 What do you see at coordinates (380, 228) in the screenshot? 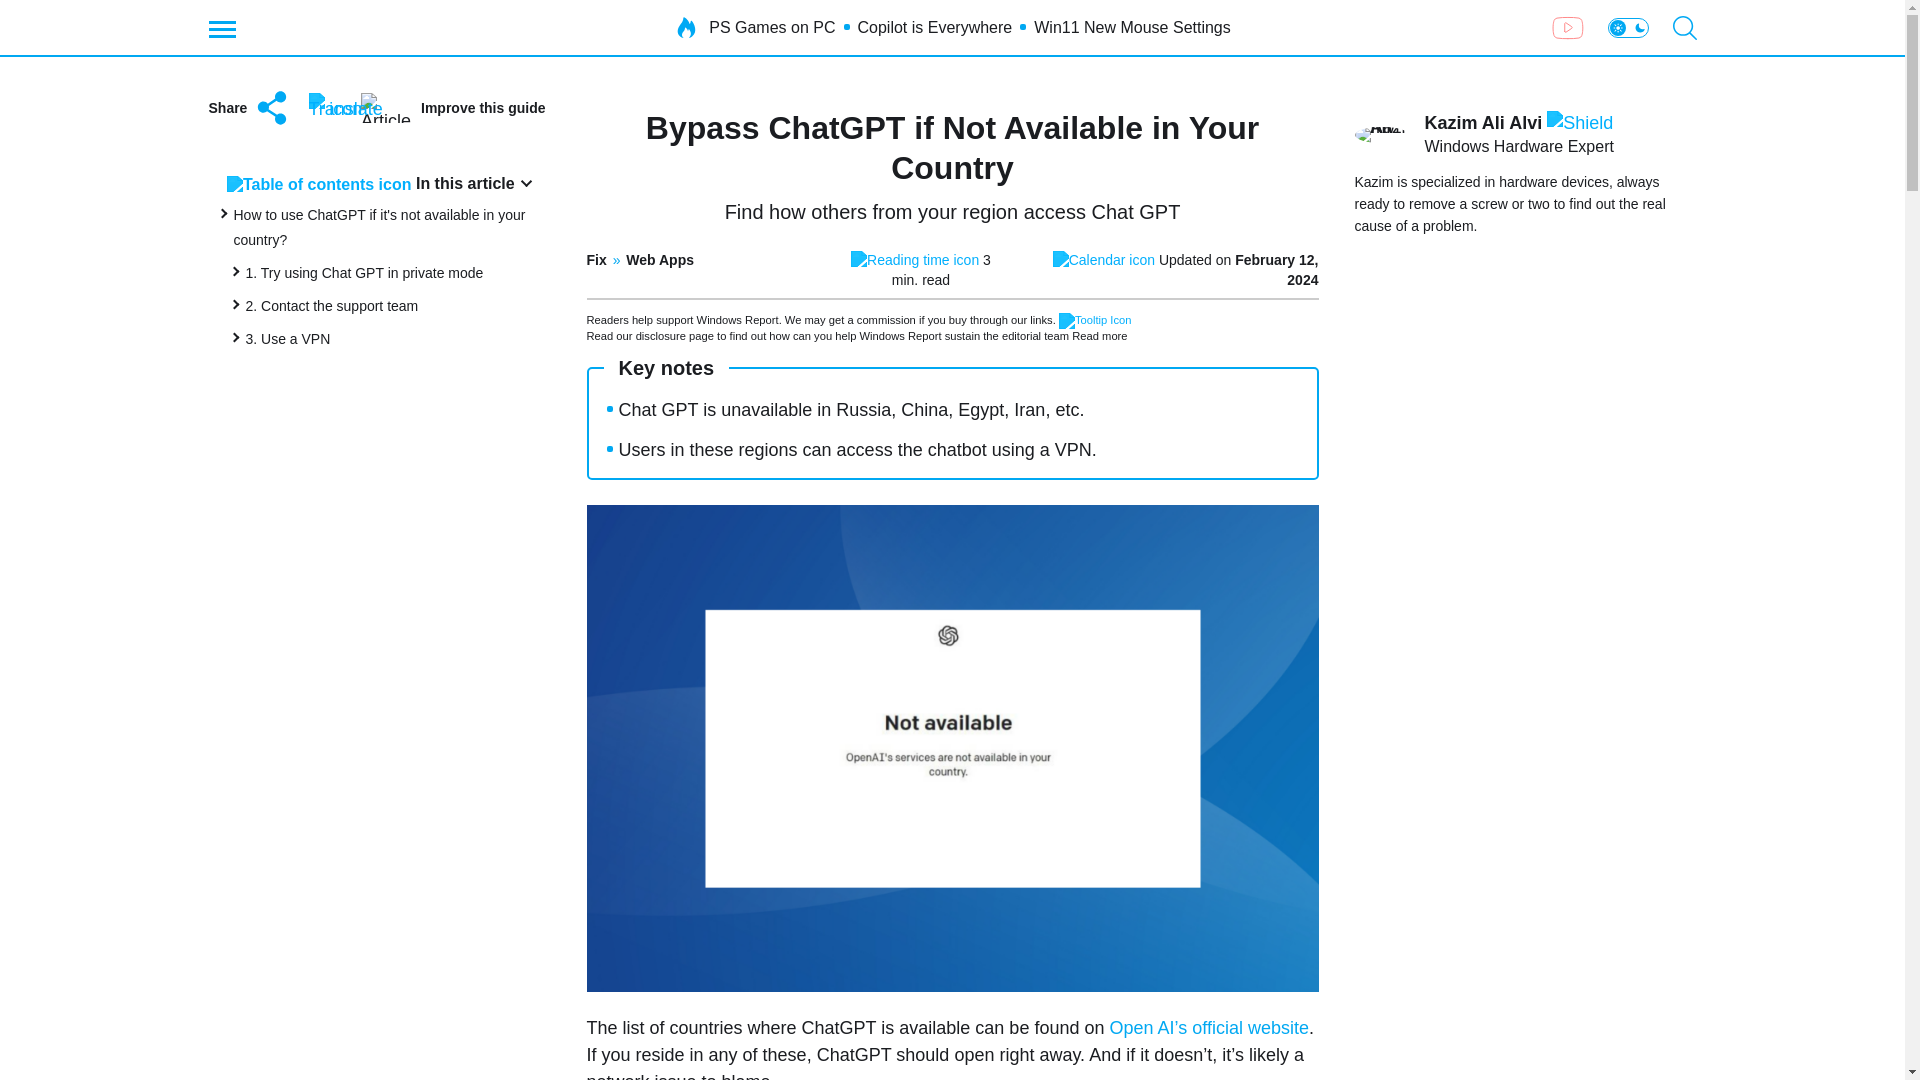
I see `How to use ChatGPT if it's not available in your country?` at bounding box center [380, 228].